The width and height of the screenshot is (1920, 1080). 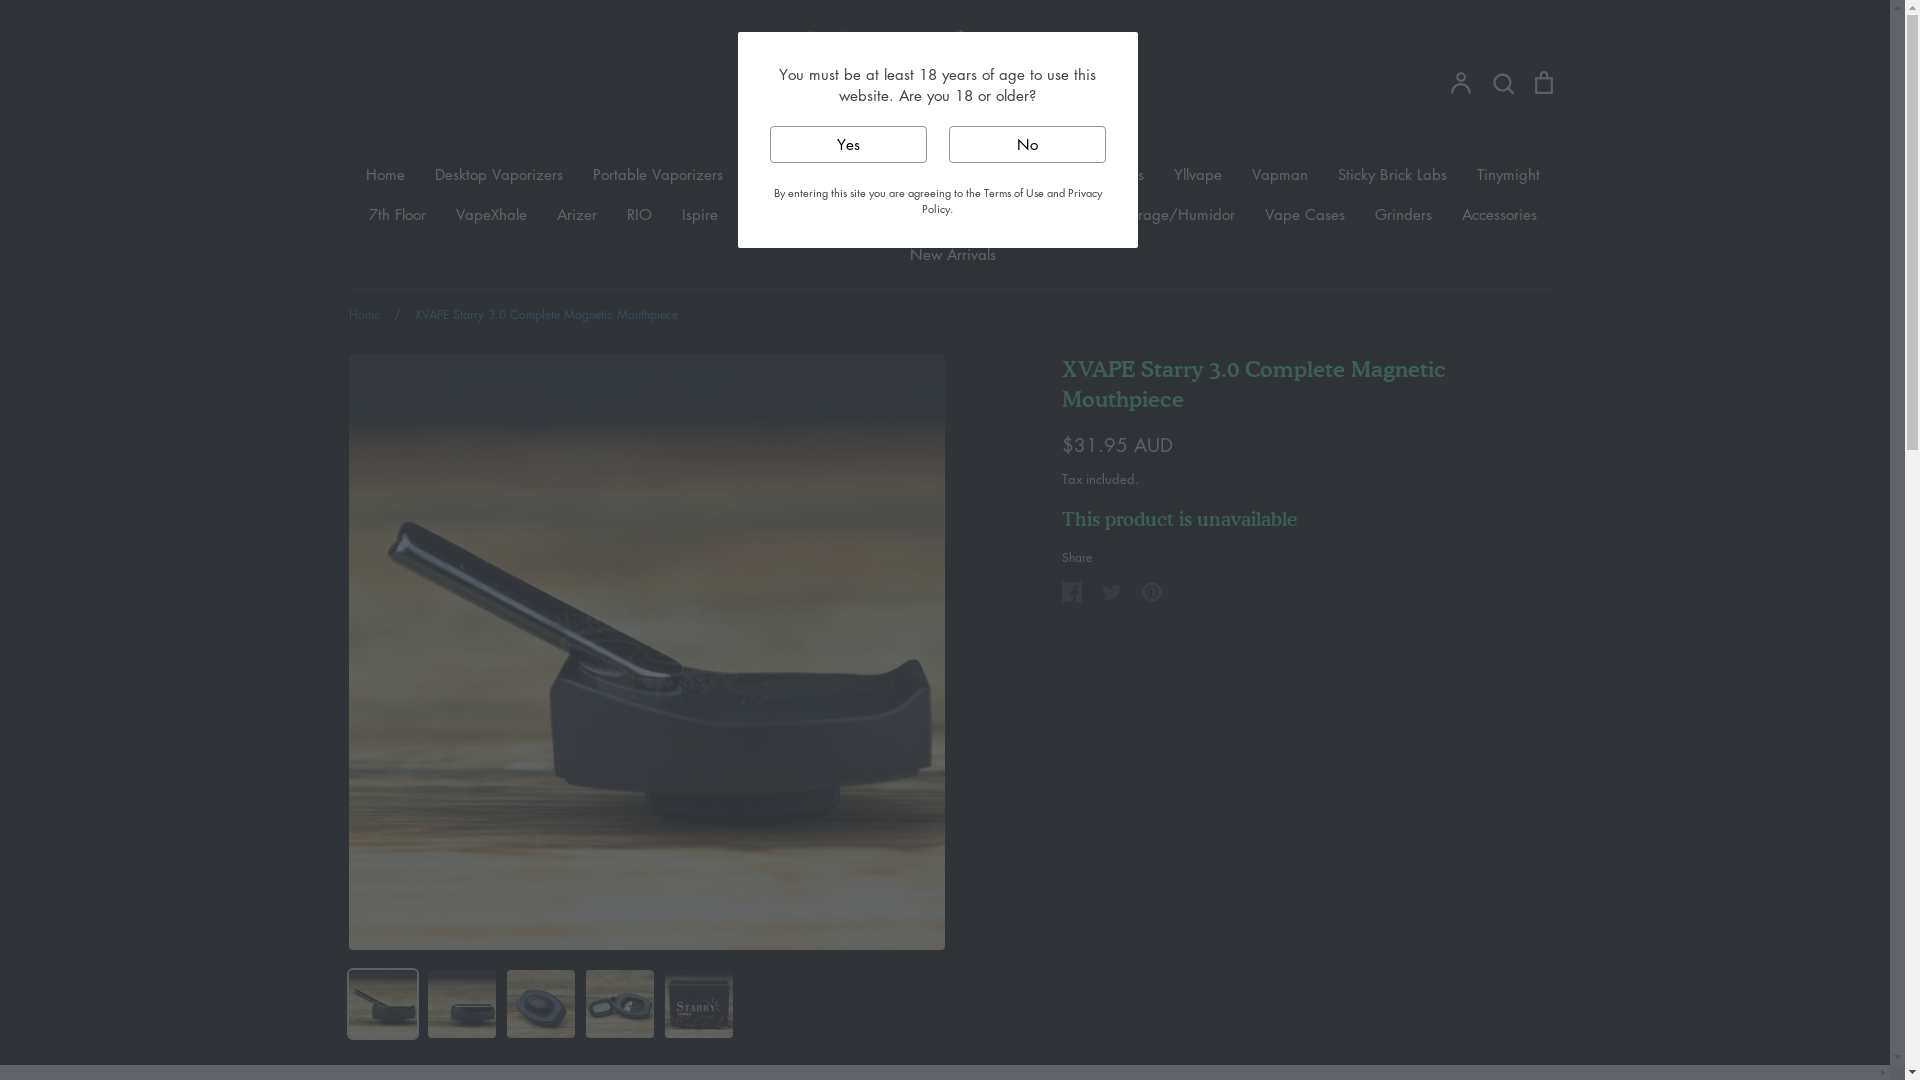 What do you see at coordinates (364, 314) in the screenshot?
I see `Home` at bounding box center [364, 314].